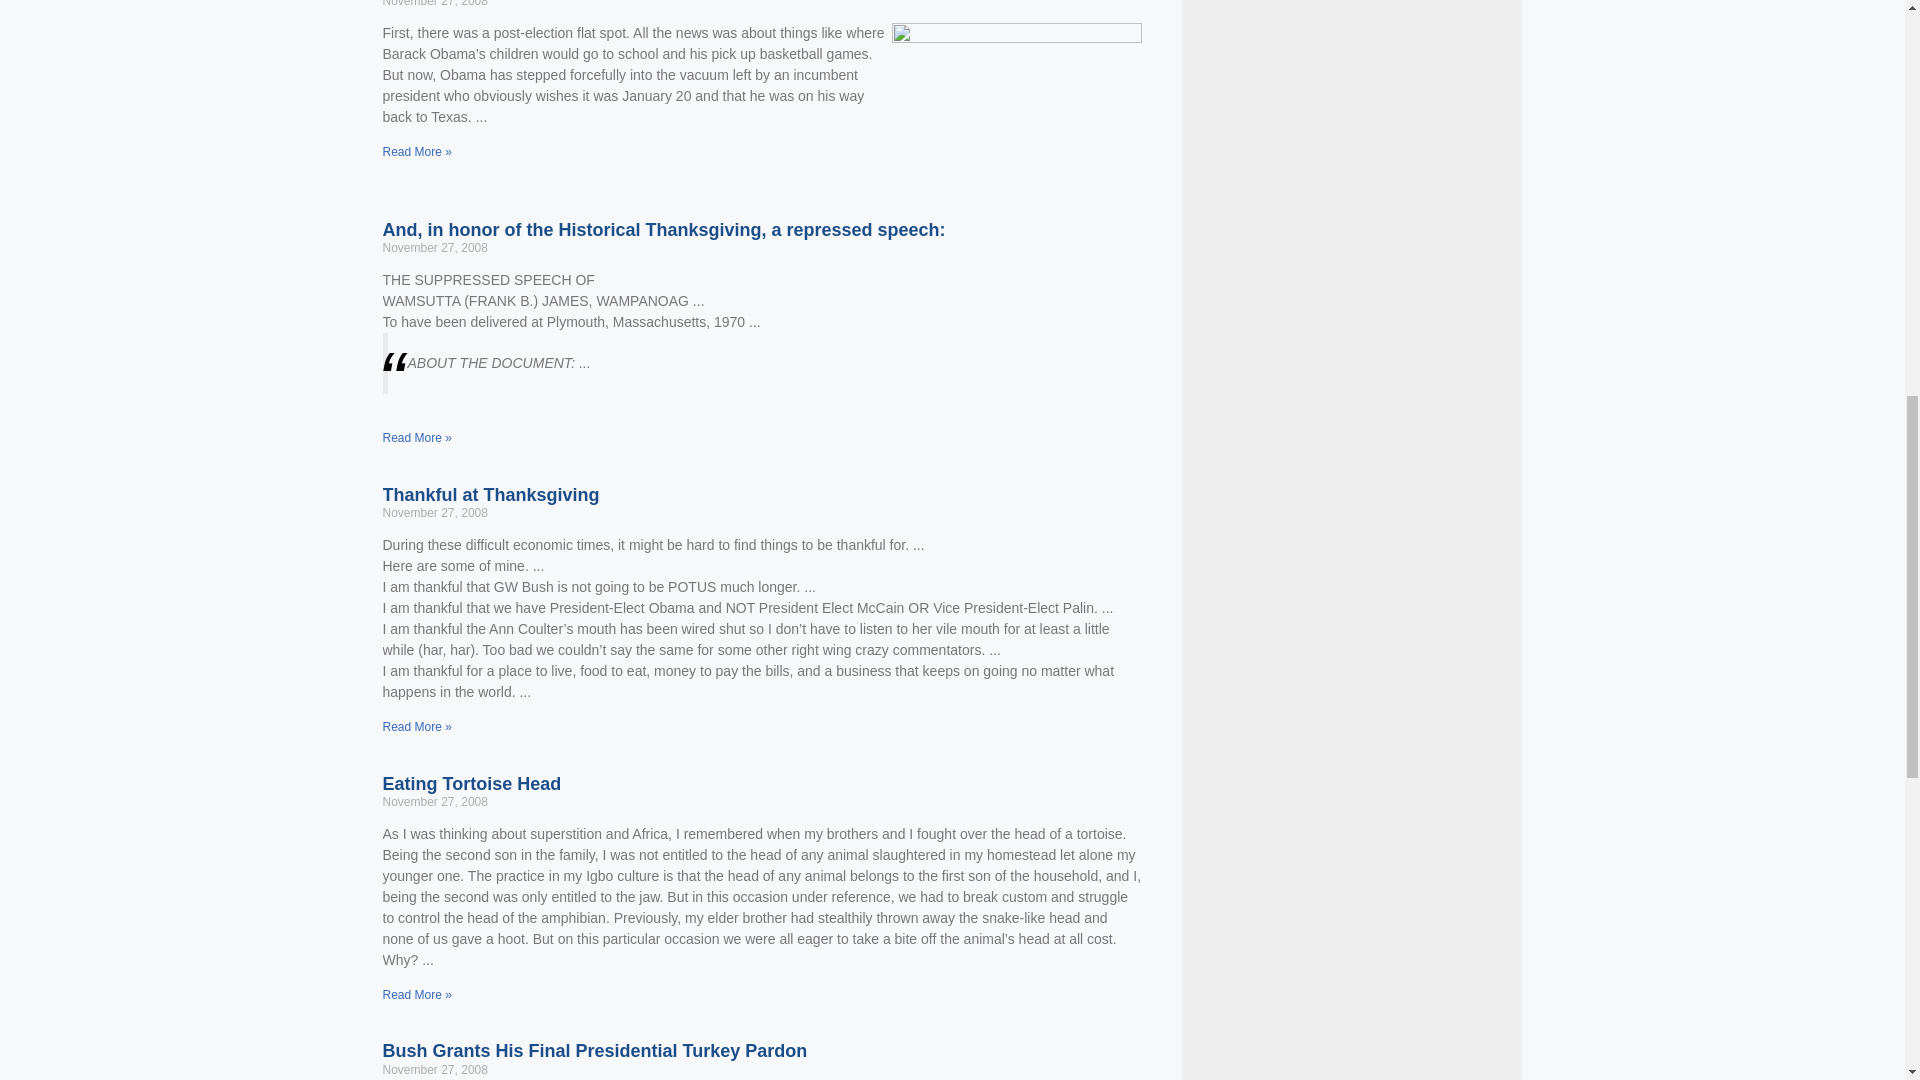  What do you see at coordinates (471, 784) in the screenshot?
I see `Eating Tortoise Head` at bounding box center [471, 784].